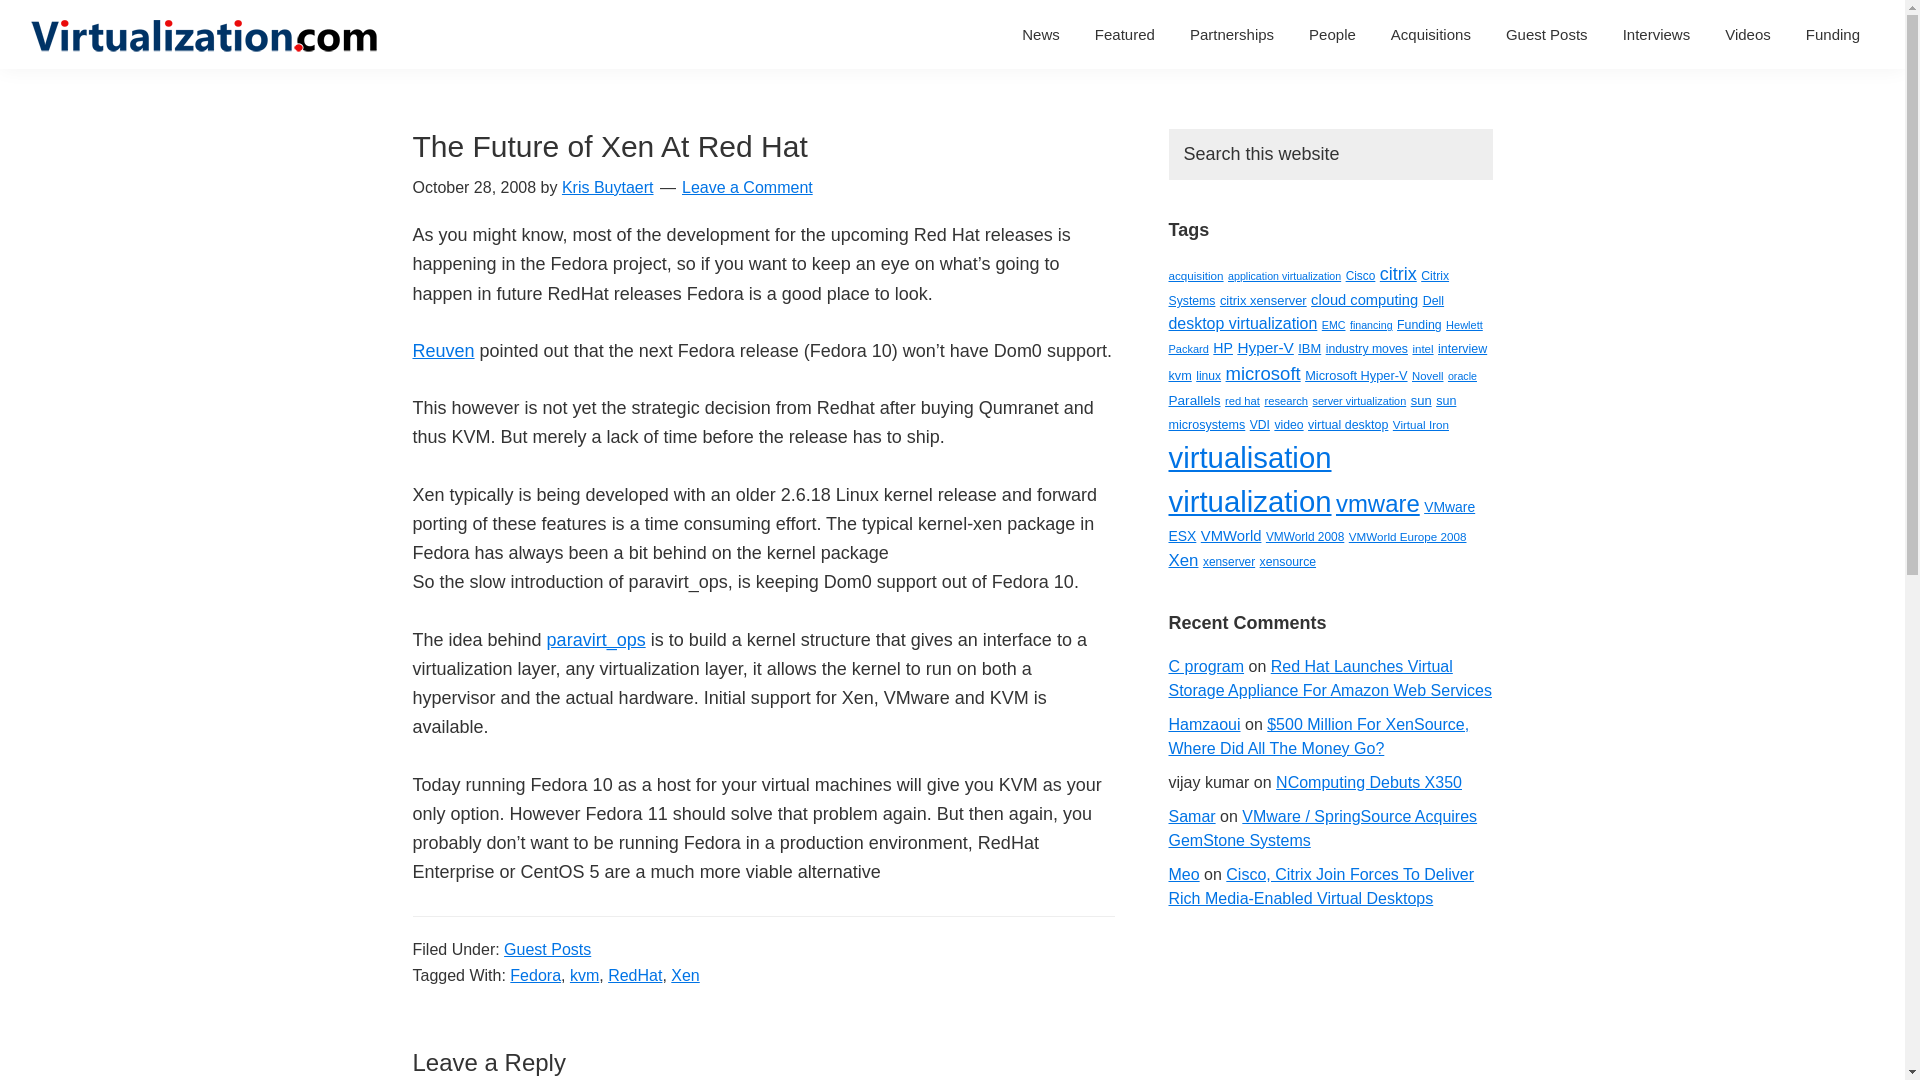 The image size is (1920, 1080). Describe the element at coordinates (684, 974) in the screenshot. I see `Xen` at that location.